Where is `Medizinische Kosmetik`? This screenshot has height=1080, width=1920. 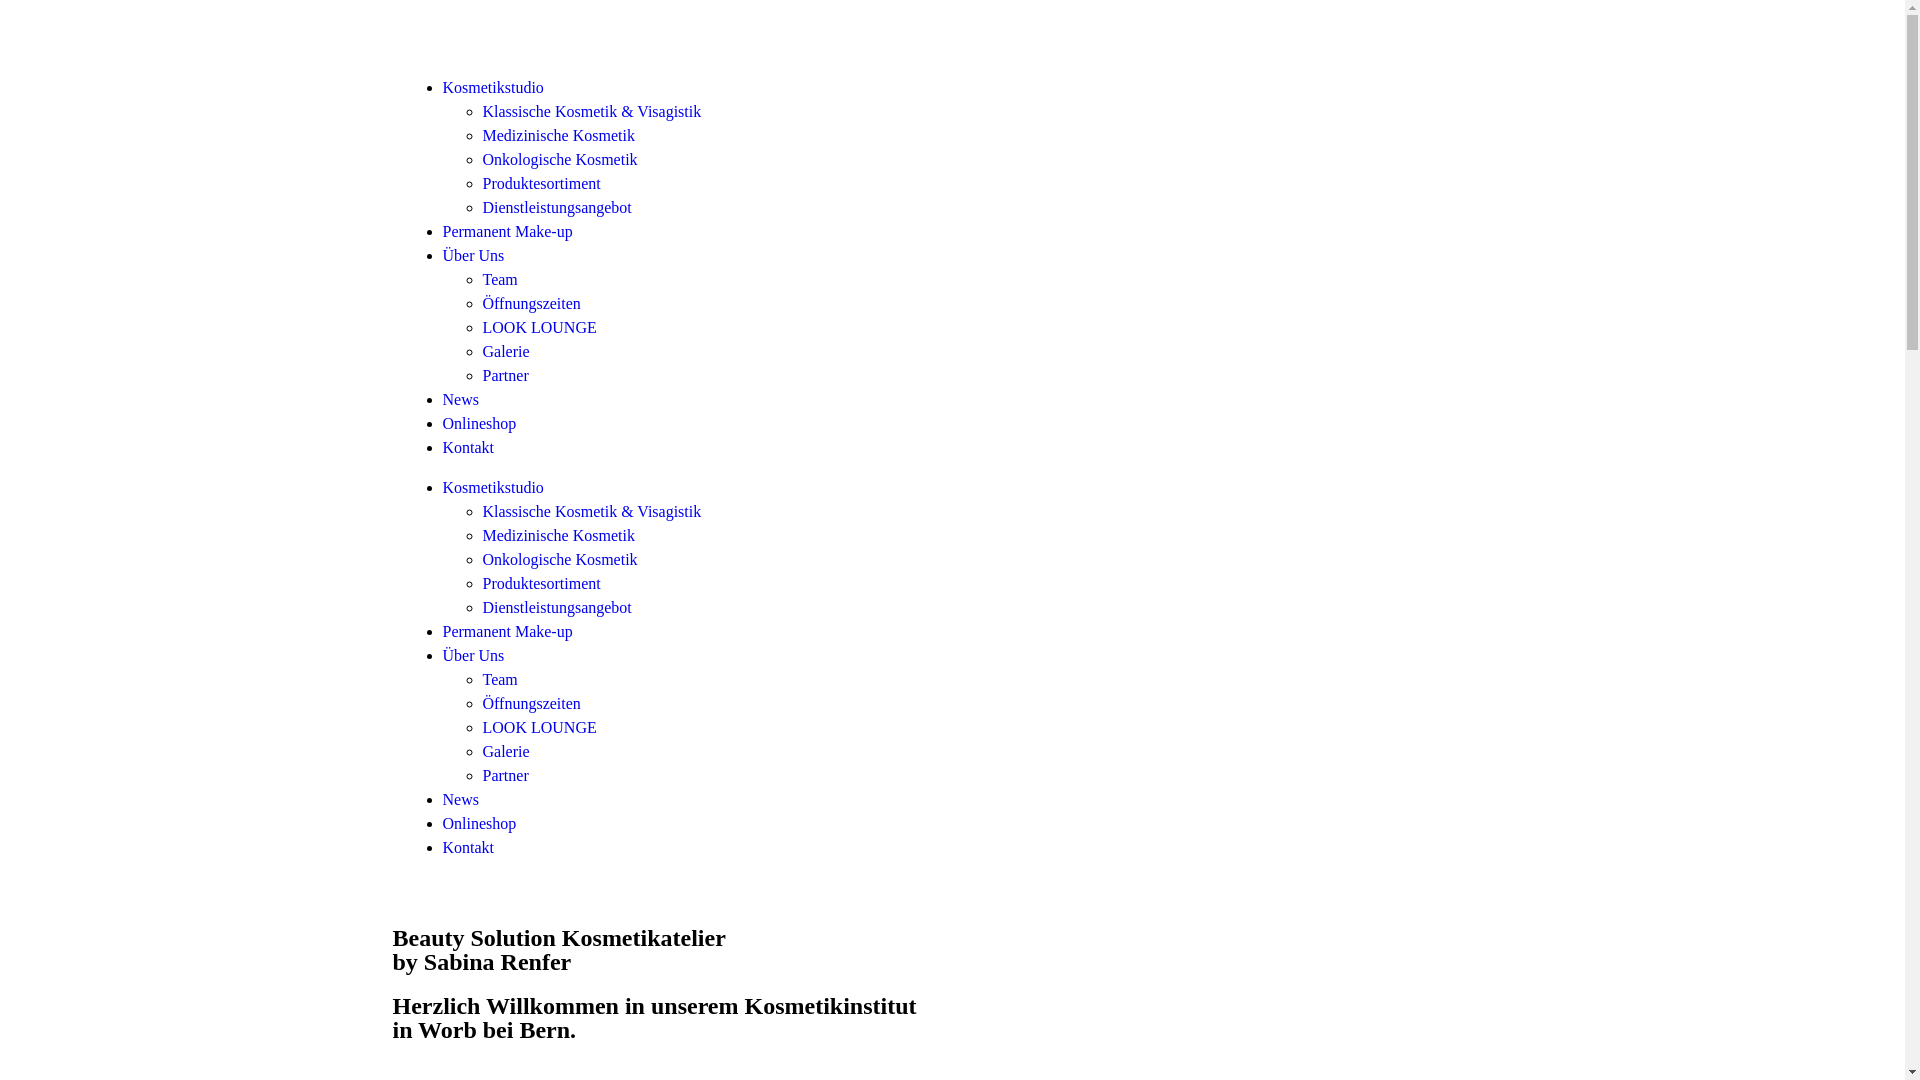 Medizinische Kosmetik is located at coordinates (558, 136).